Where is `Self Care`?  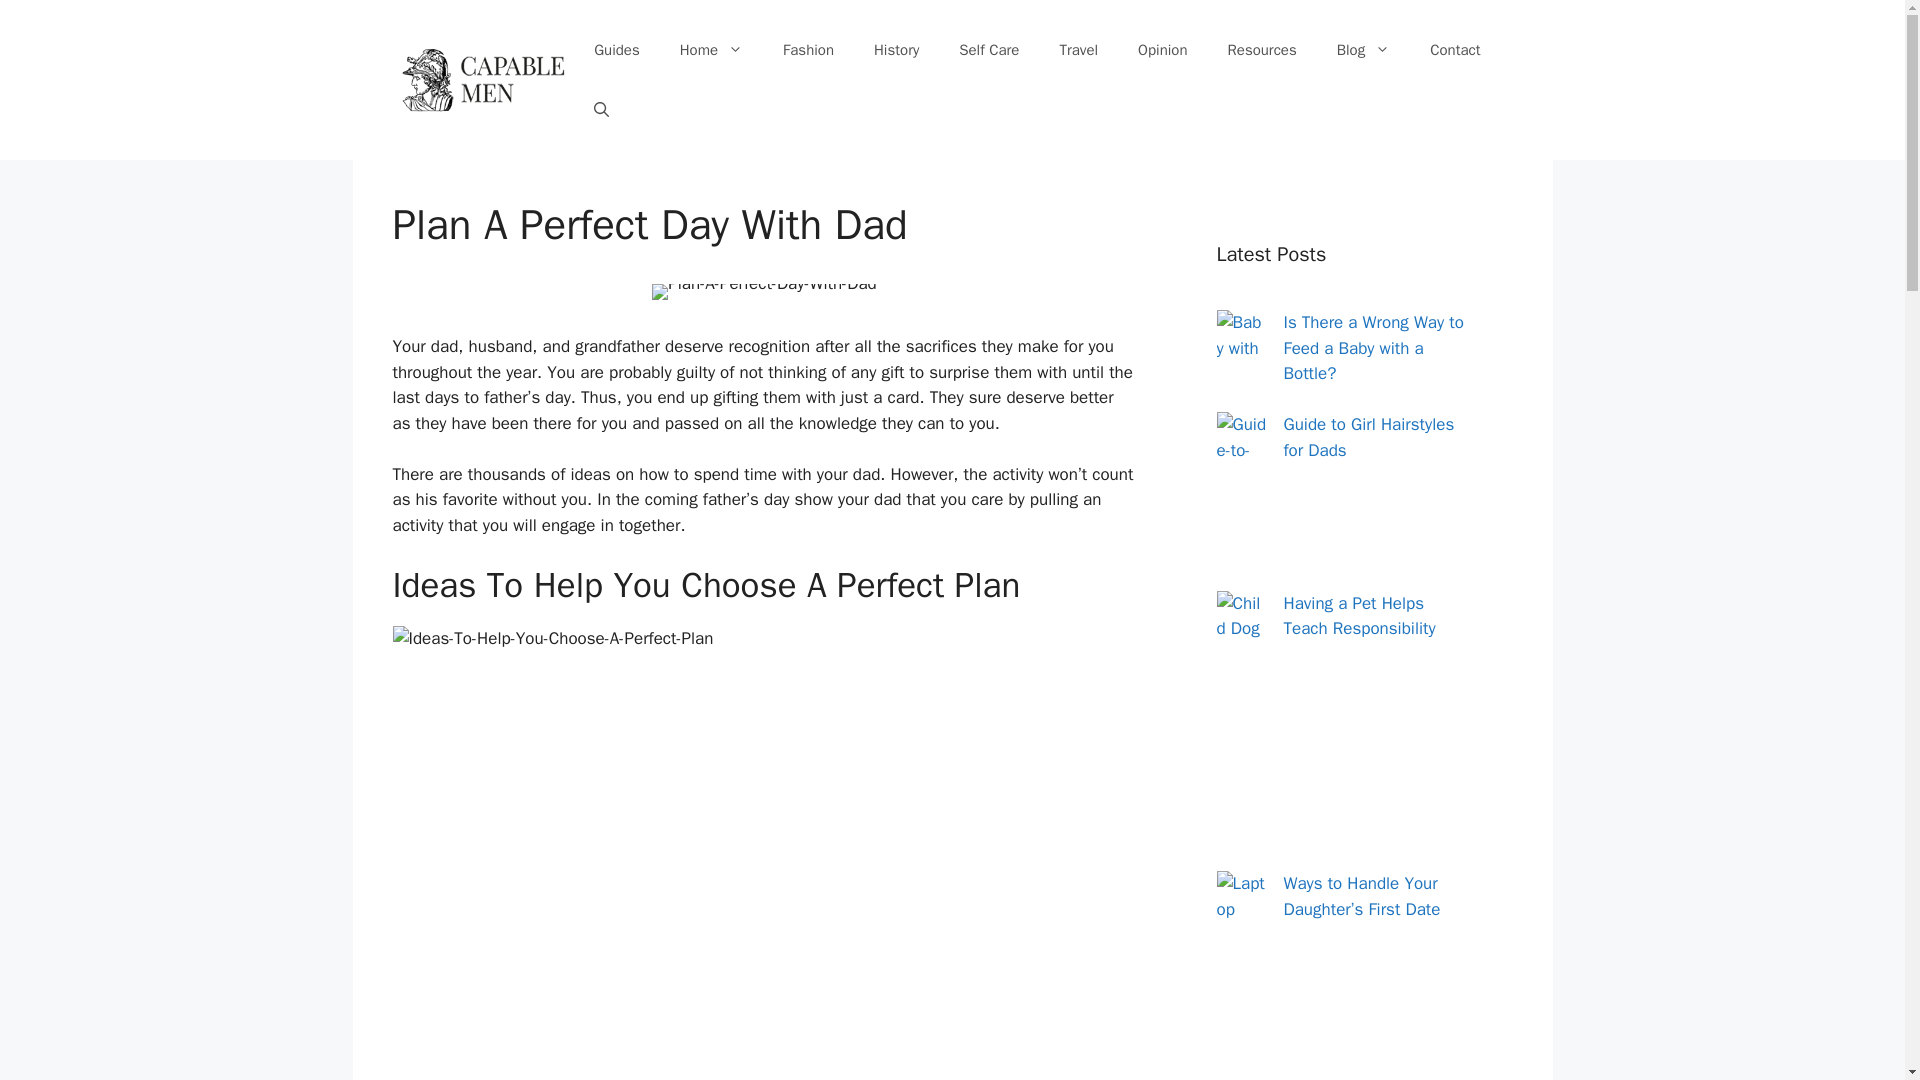
Self Care is located at coordinates (988, 50).